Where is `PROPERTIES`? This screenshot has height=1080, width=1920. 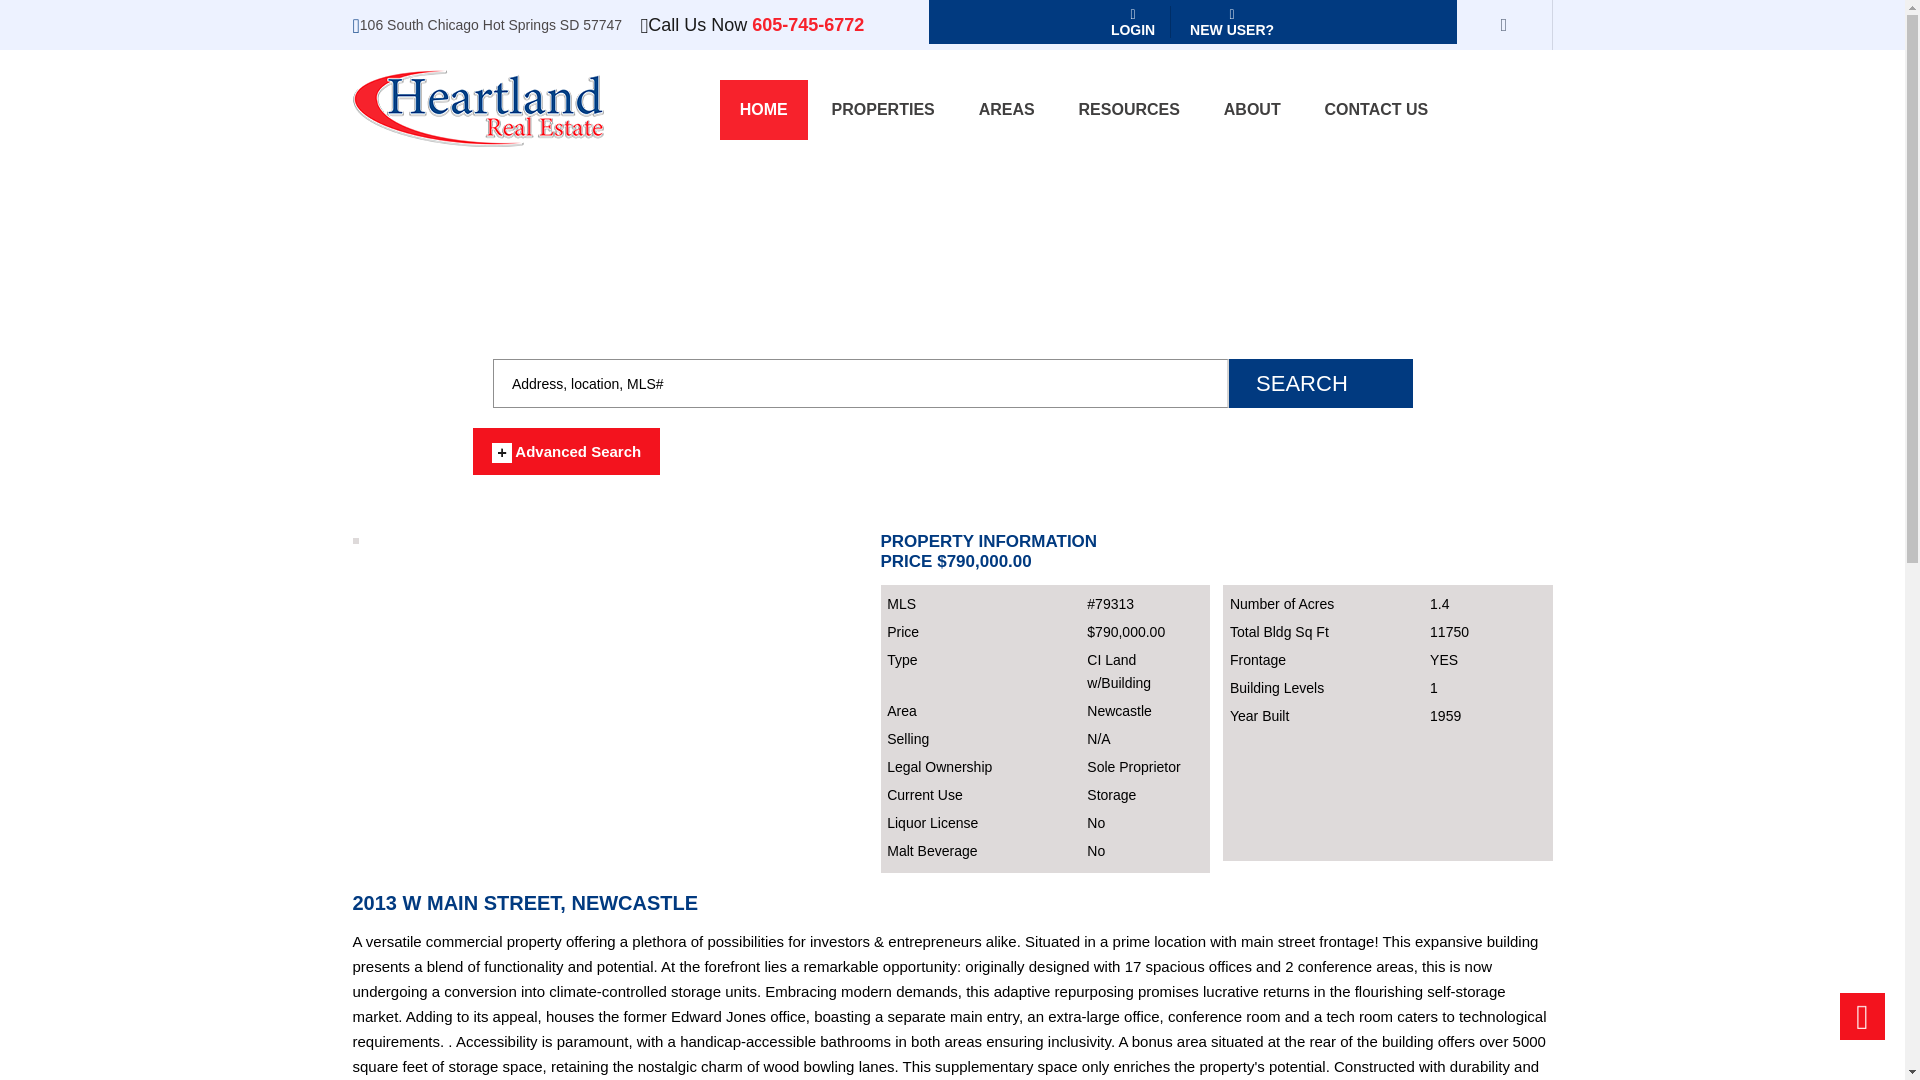
PROPERTIES is located at coordinates (883, 110).